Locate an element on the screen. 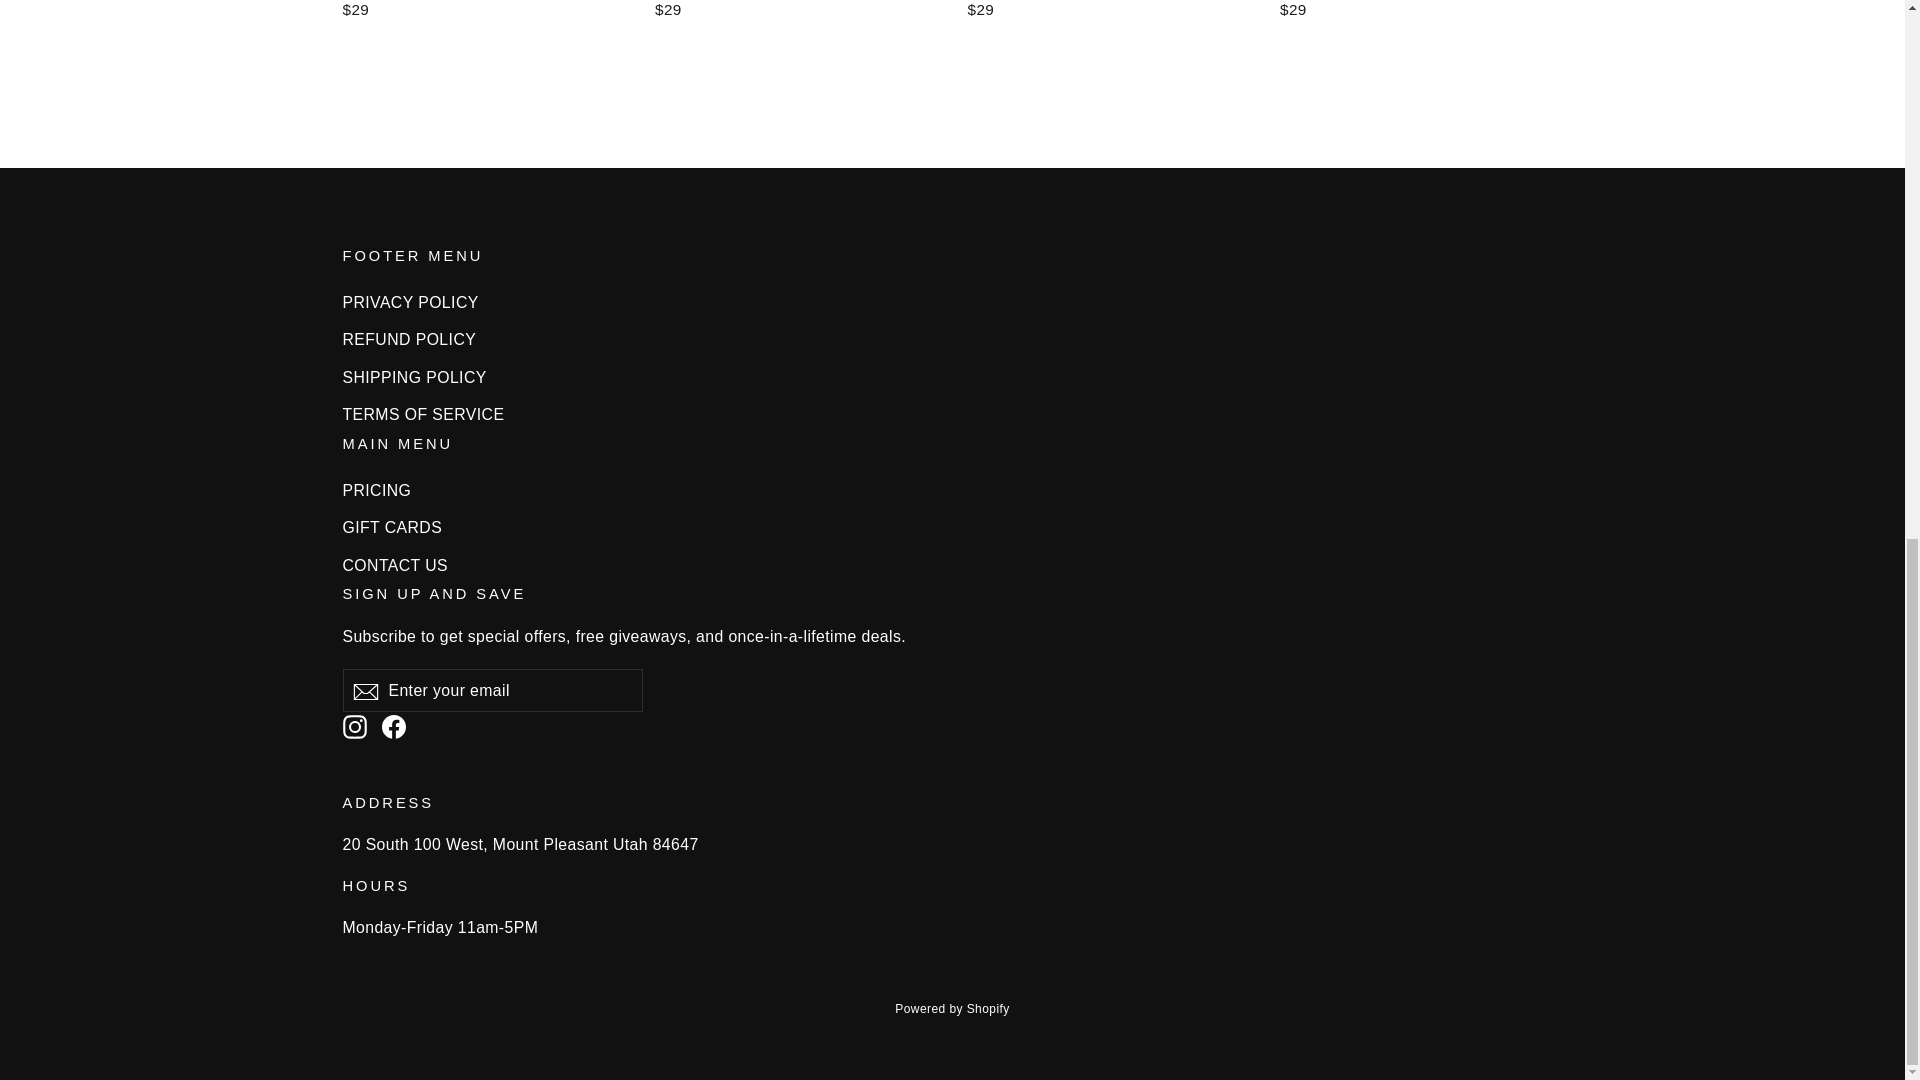 This screenshot has height=1080, width=1920. Subscribe is located at coordinates (364, 690).